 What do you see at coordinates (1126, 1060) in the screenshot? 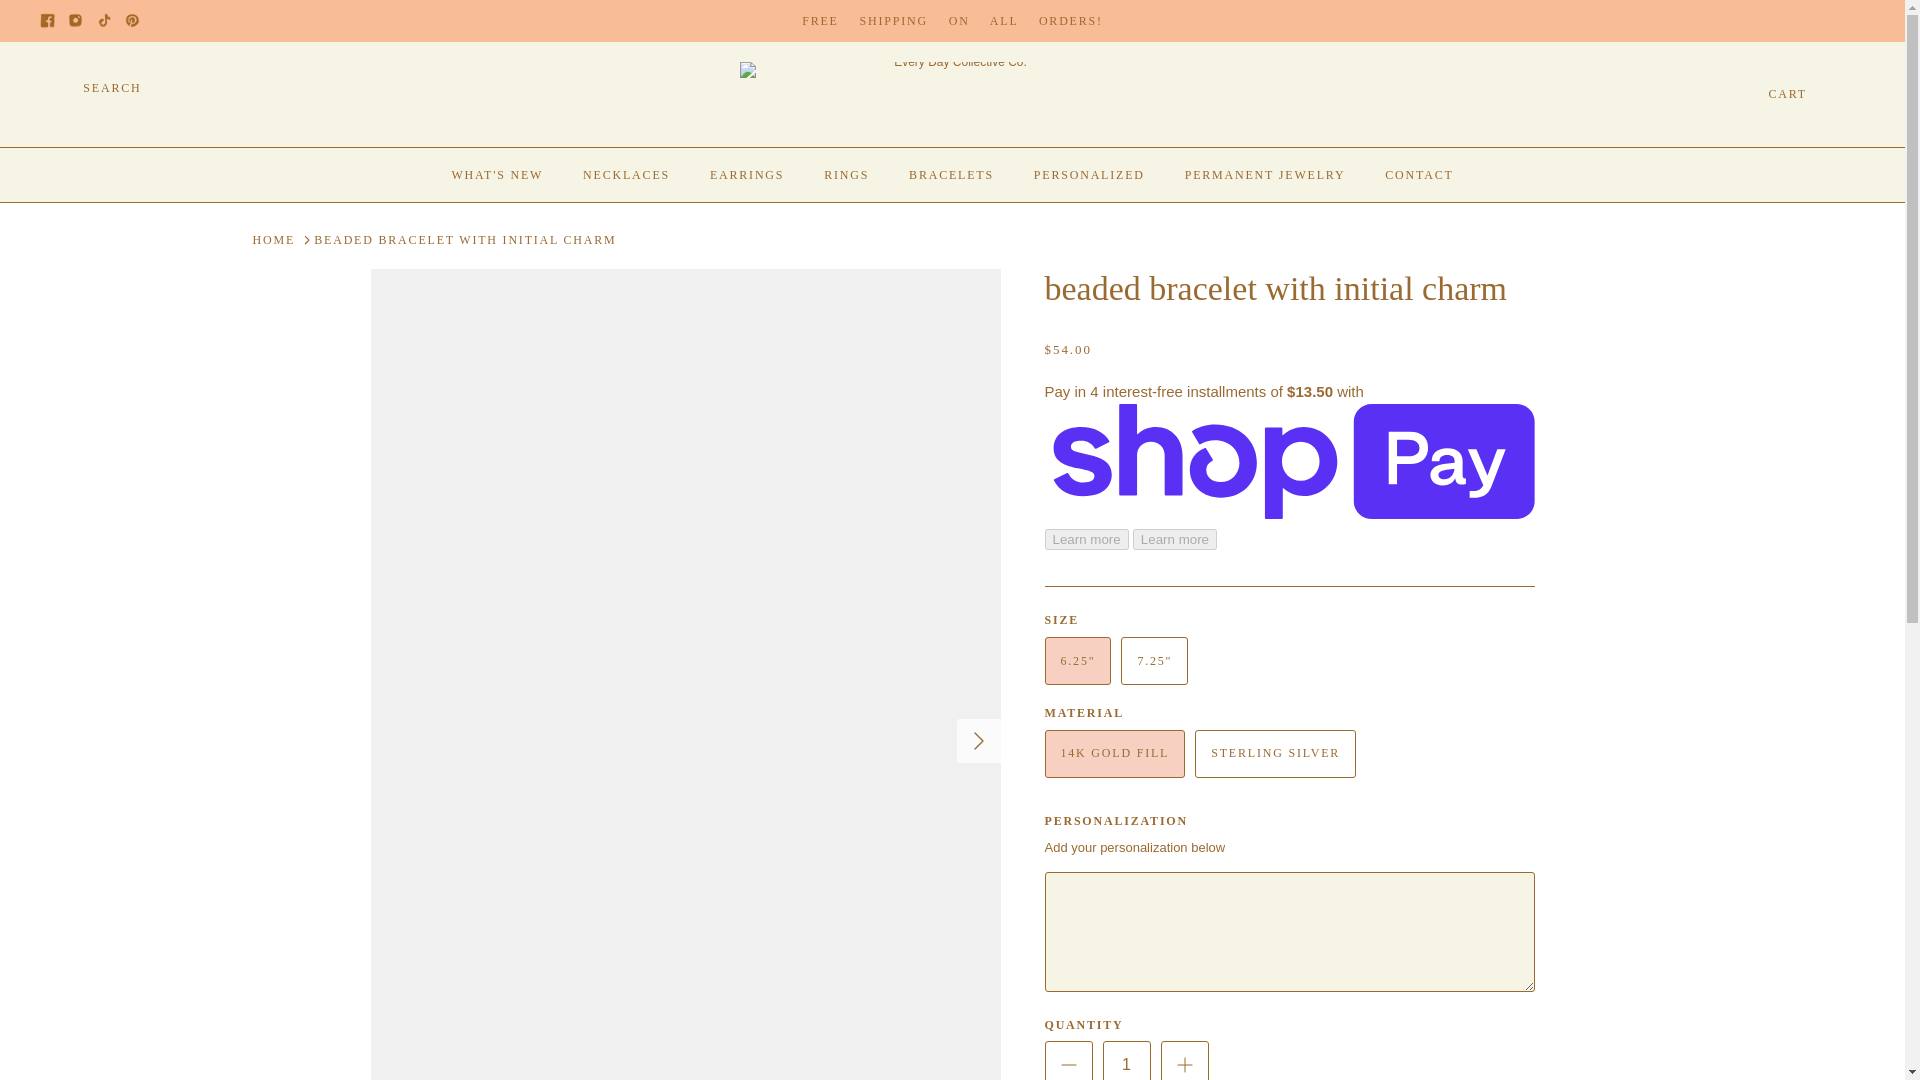
I see `1` at bounding box center [1126, 1060].